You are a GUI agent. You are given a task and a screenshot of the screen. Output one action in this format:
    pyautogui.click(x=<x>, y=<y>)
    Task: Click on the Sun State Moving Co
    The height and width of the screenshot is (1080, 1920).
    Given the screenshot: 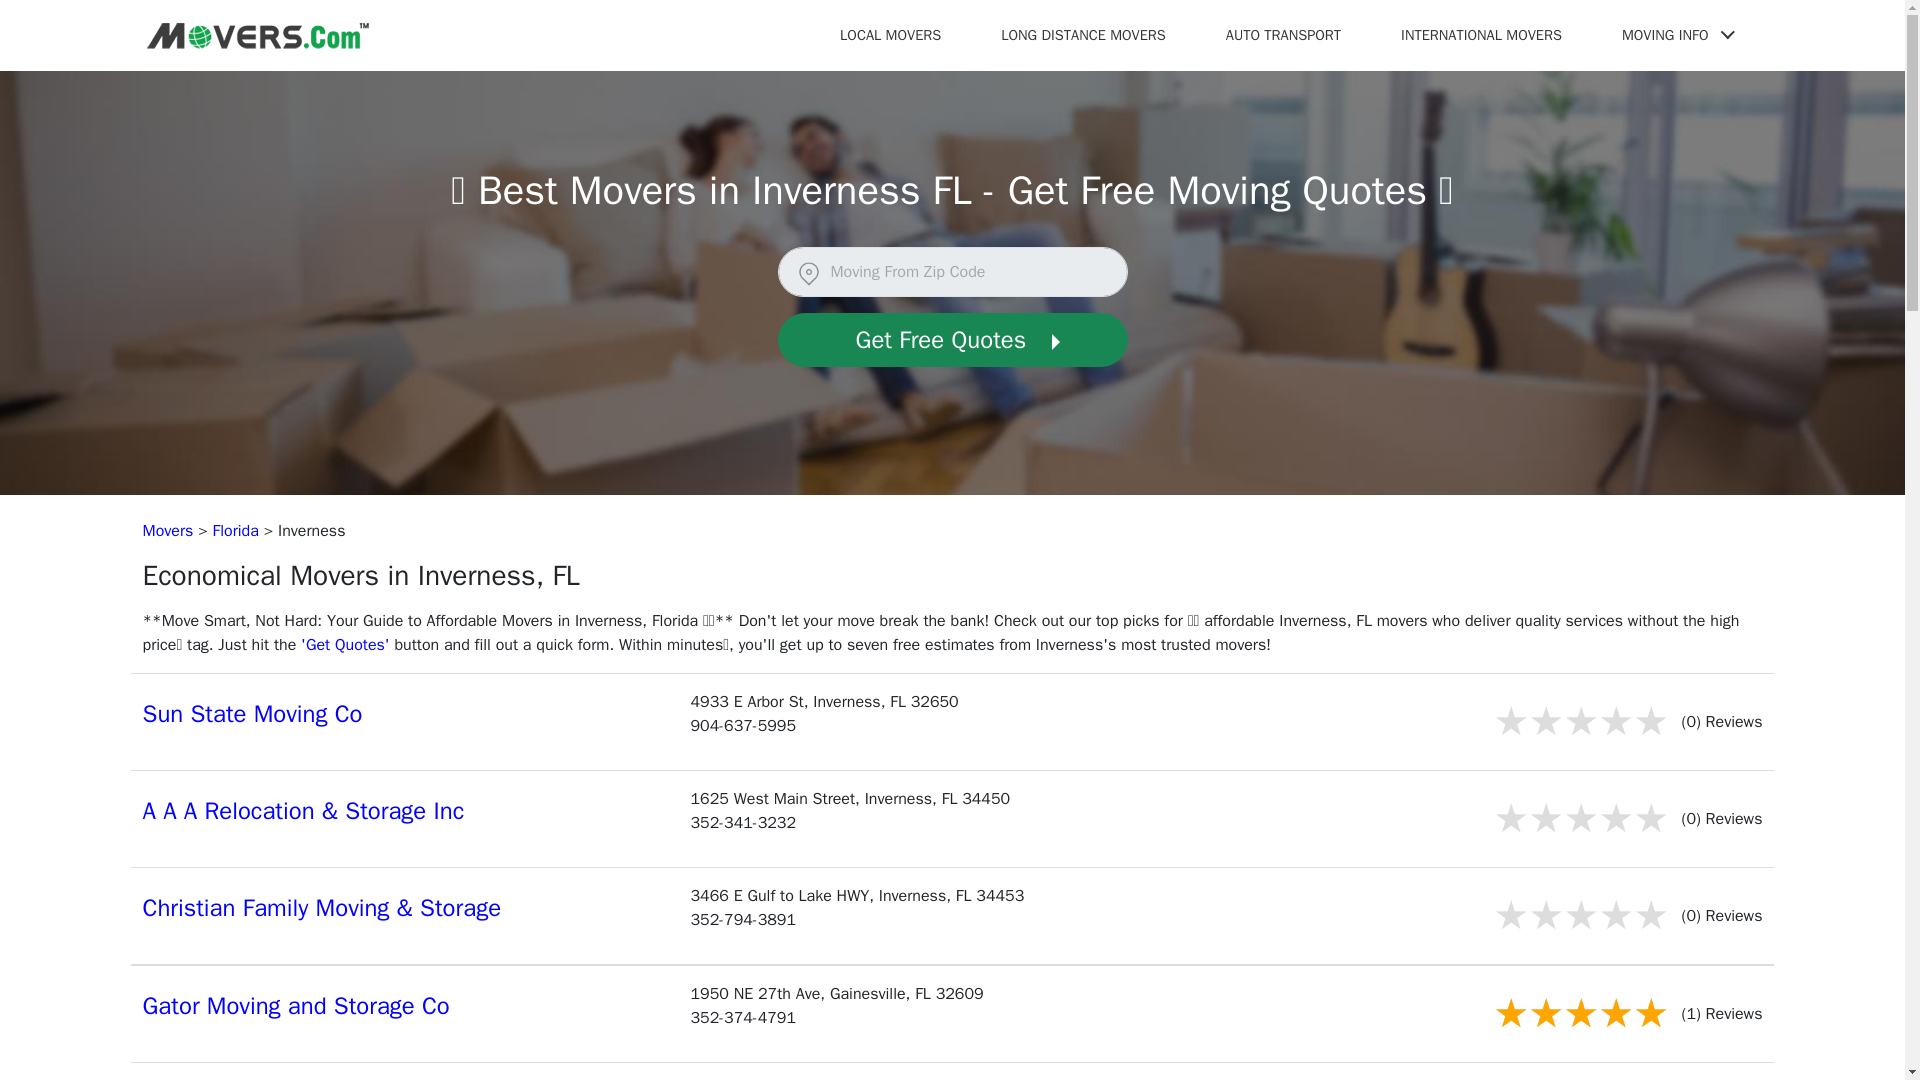 What is the action you would take?
    pyautogui.click(x=252, y=714)
    